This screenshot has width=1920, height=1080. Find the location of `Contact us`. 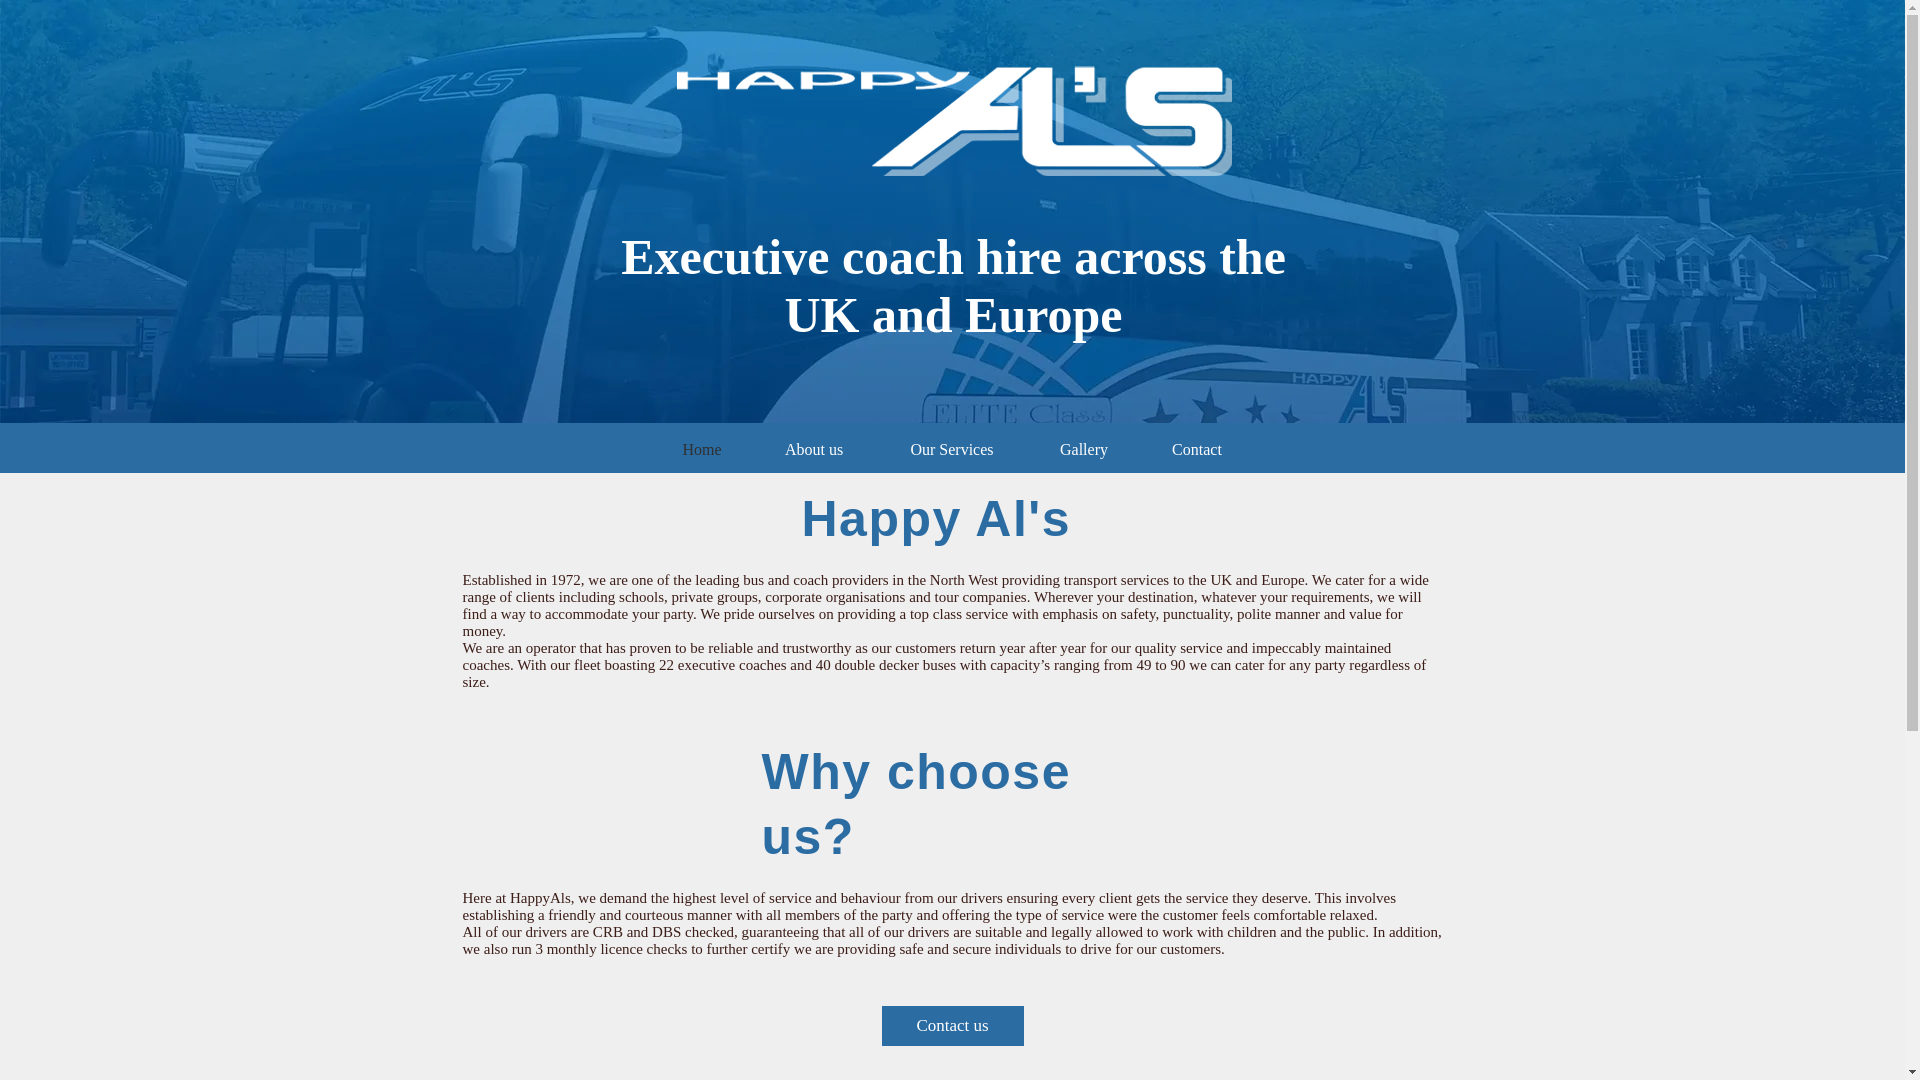

Contact us is located at coordinates (952, 1026).